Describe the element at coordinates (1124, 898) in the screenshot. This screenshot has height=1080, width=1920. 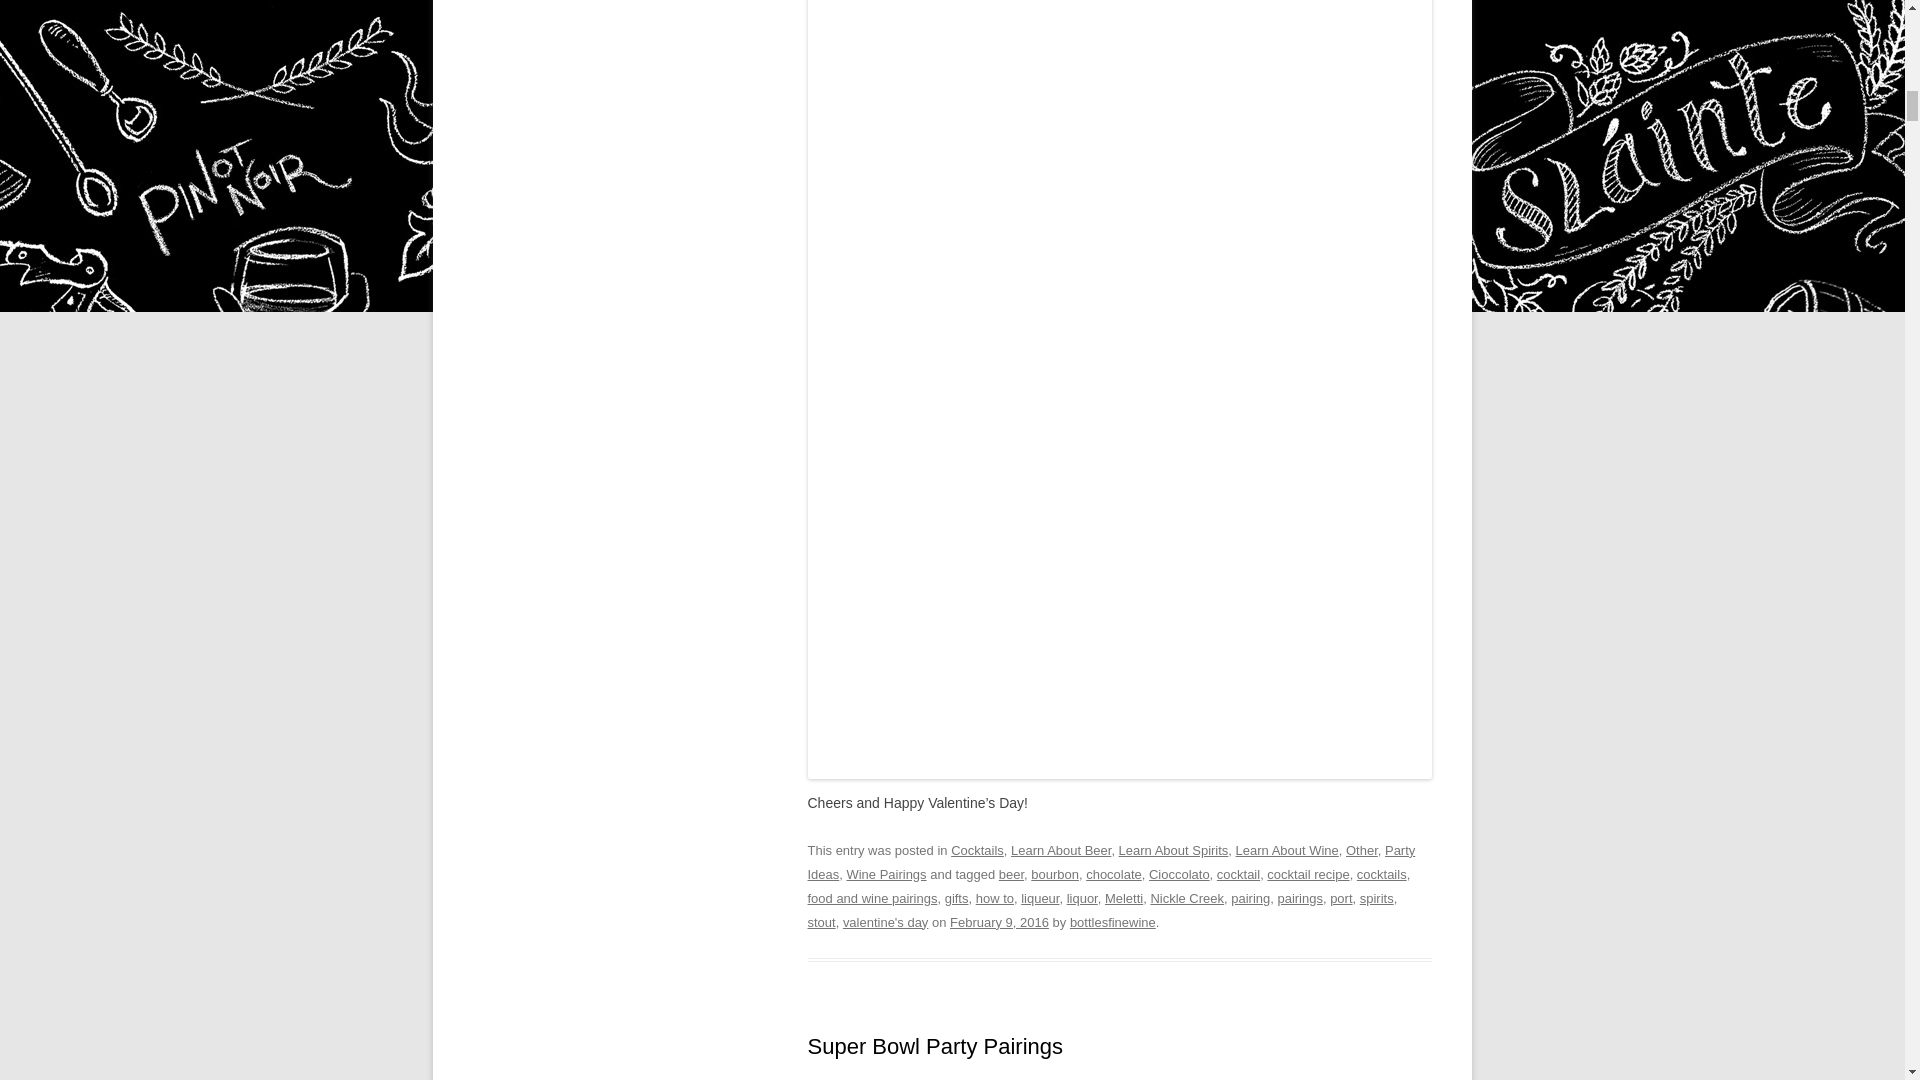
I see `Meletti` at that location.